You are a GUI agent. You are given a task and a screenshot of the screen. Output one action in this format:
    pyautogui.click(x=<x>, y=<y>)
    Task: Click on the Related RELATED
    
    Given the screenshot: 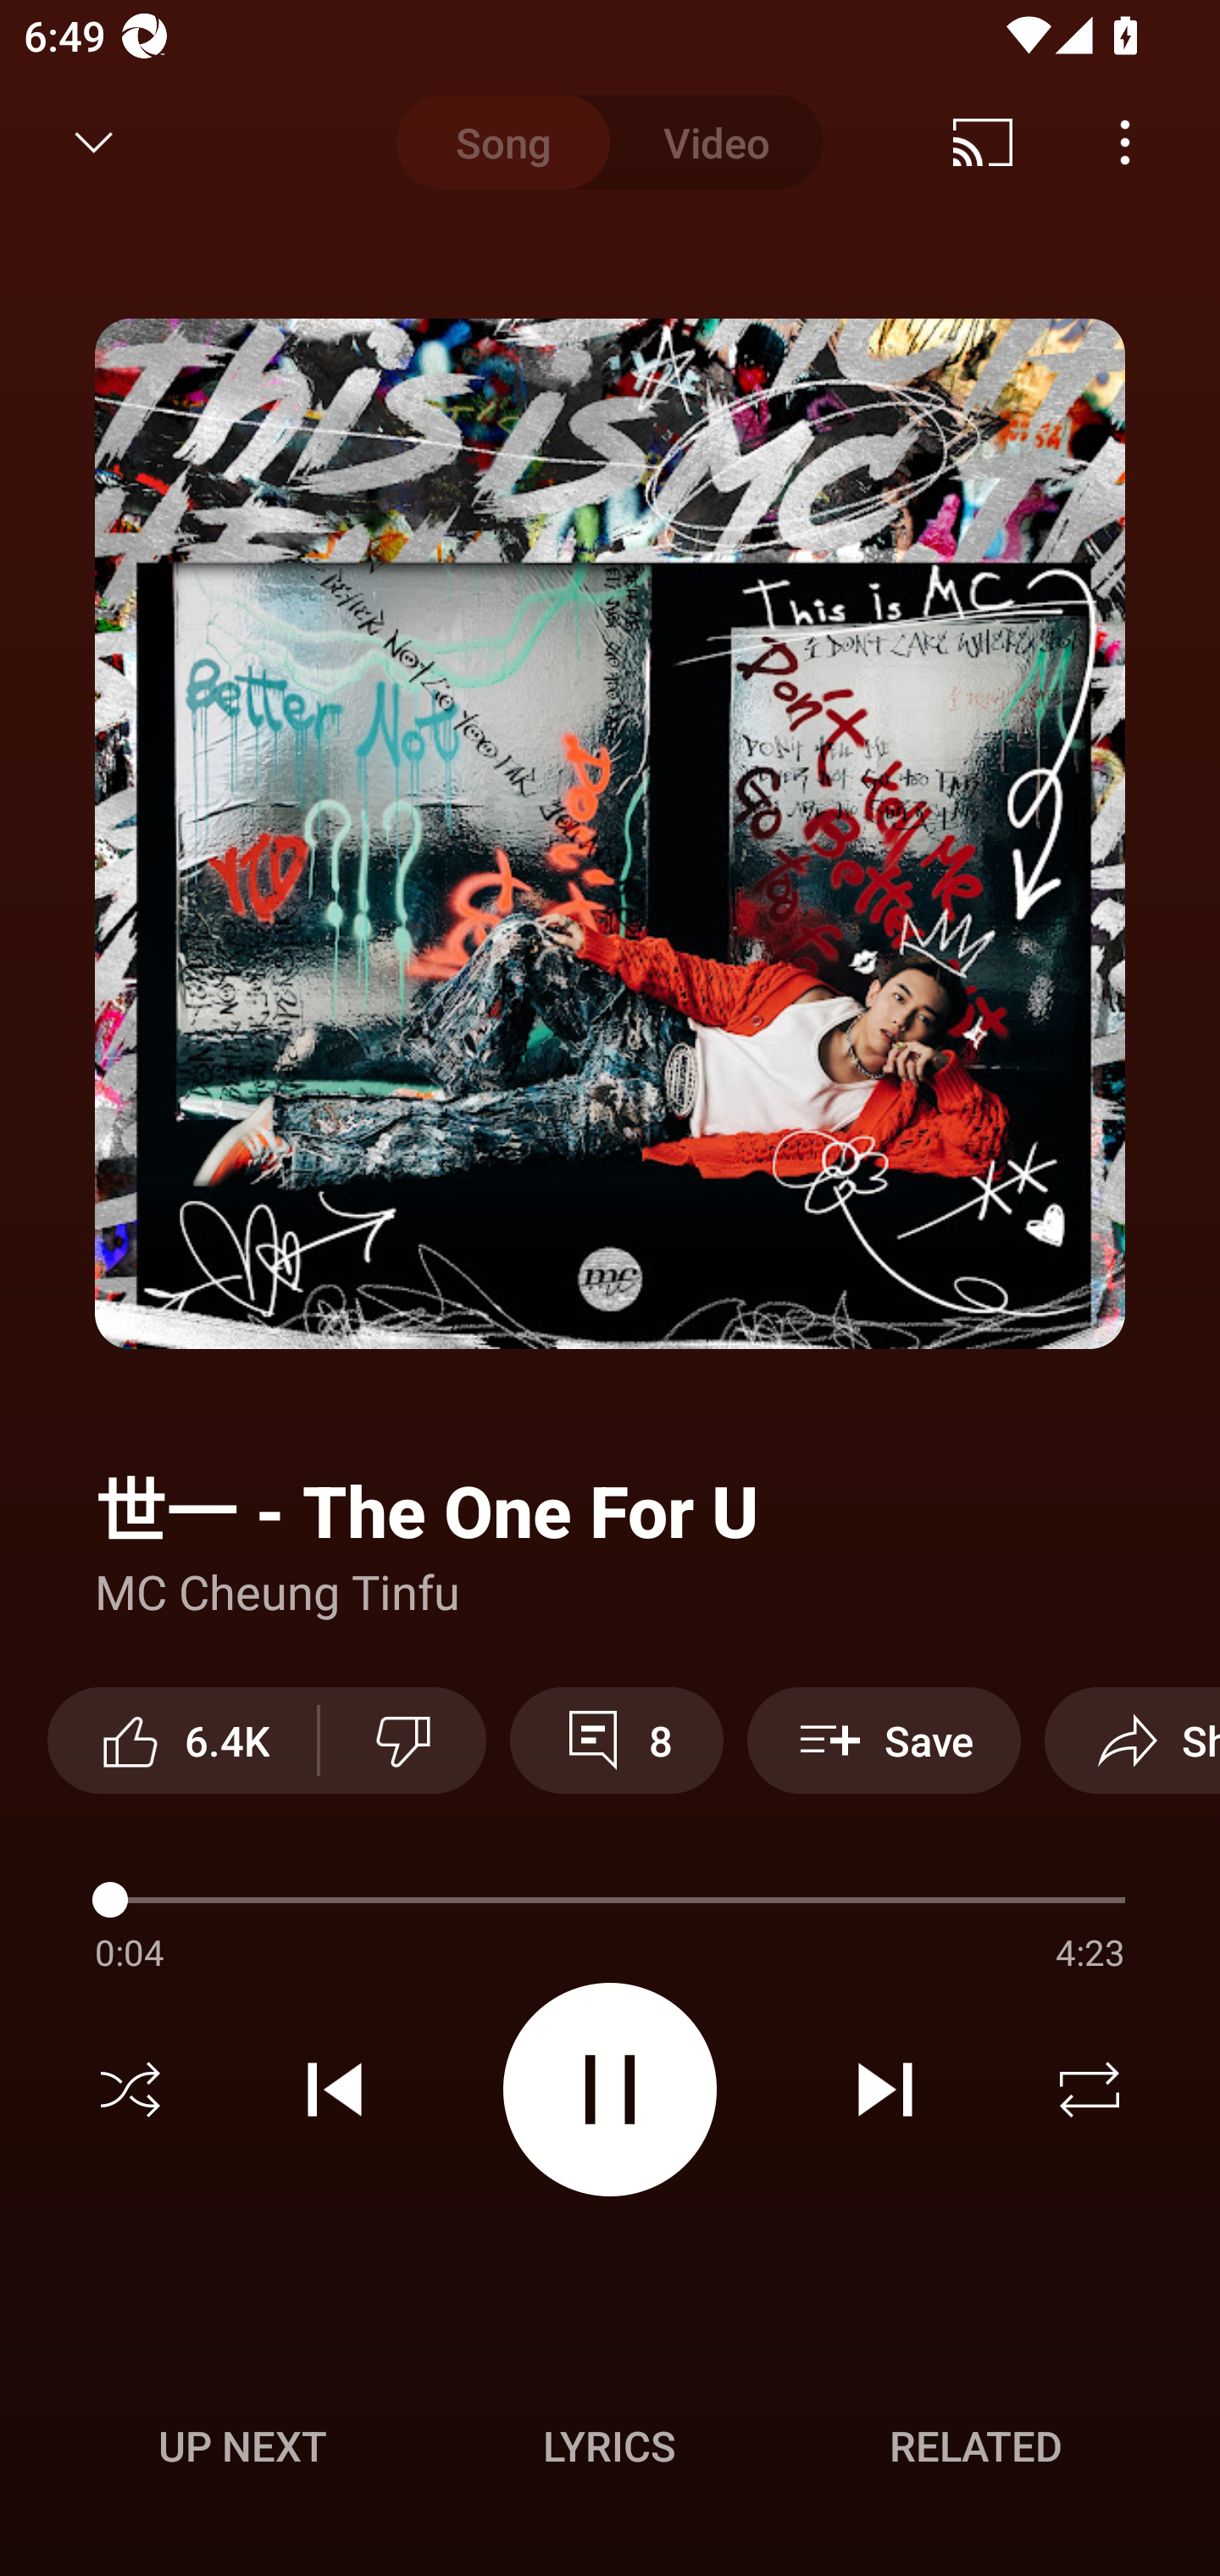 What is the action you would take?
    pyautogui.click(x=976, y=2446)
    